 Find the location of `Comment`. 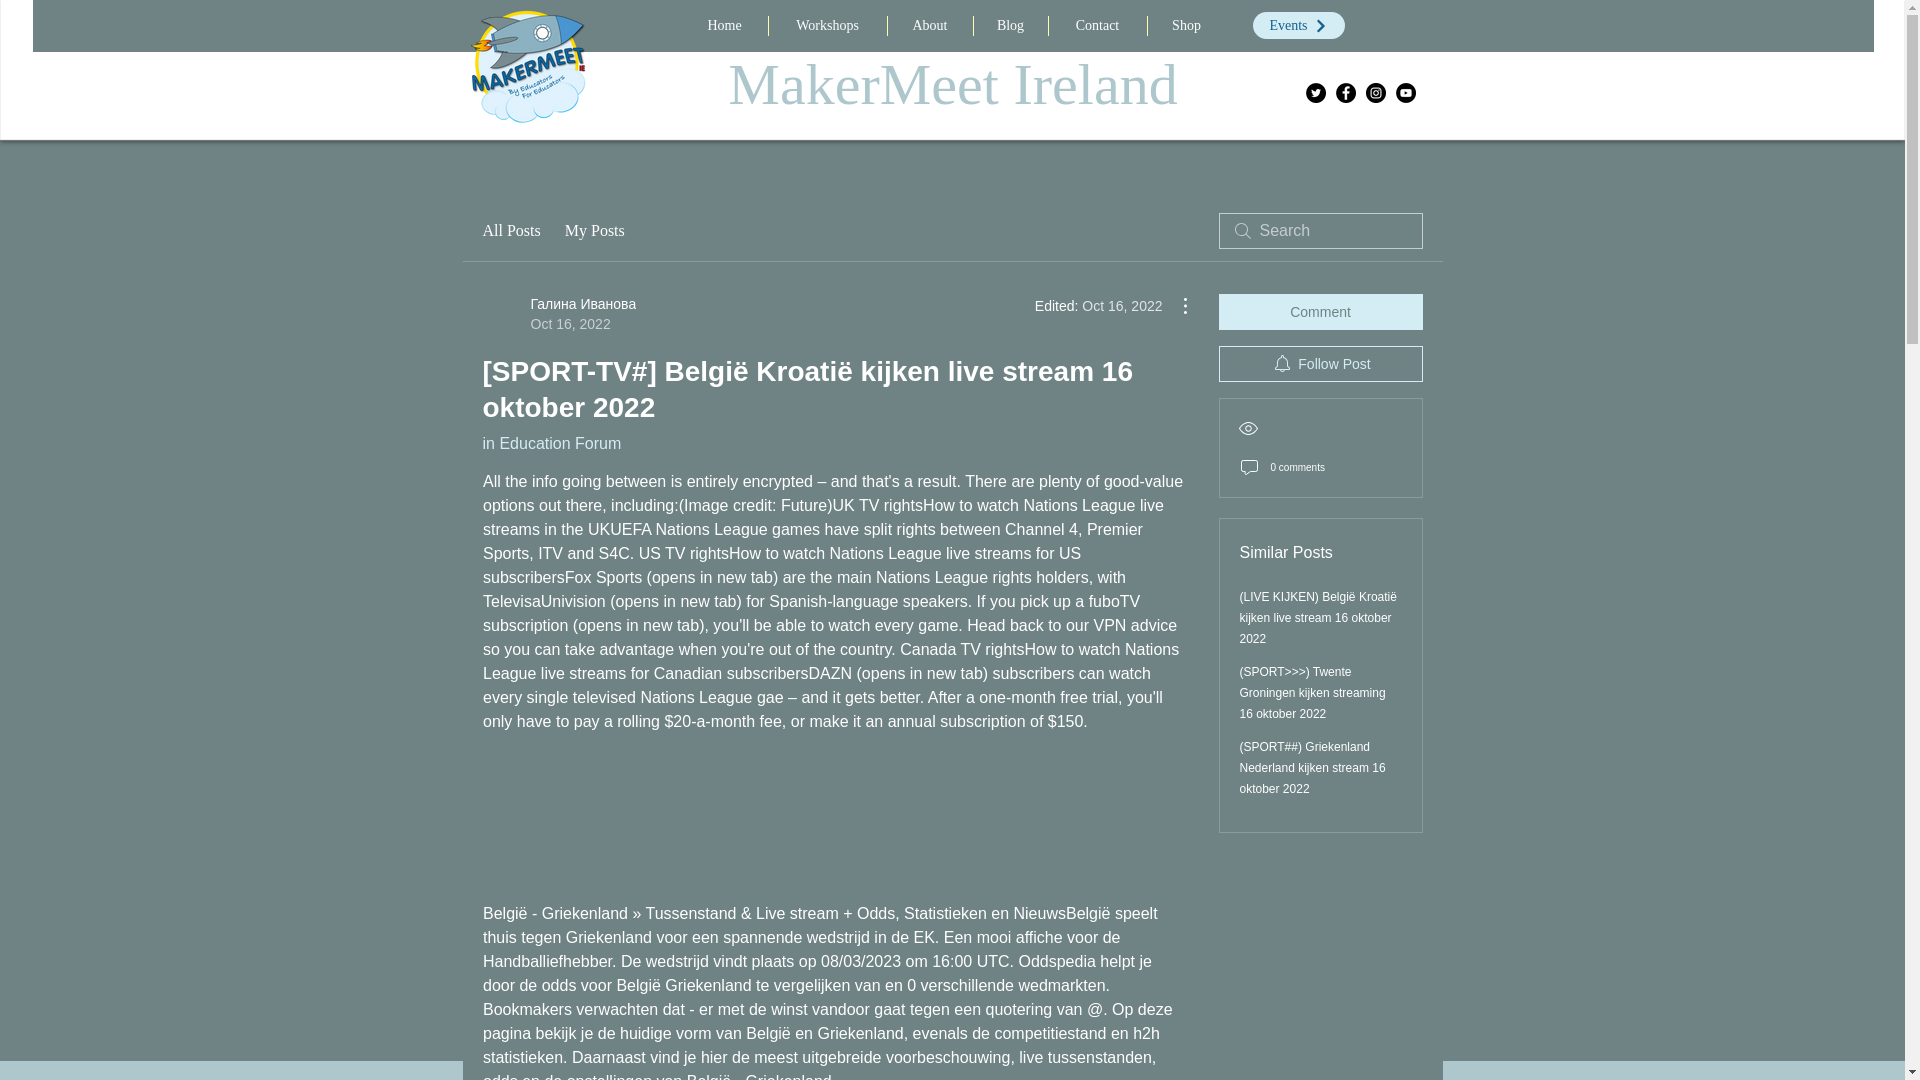

Comment is located at coordinates (1320, 312).